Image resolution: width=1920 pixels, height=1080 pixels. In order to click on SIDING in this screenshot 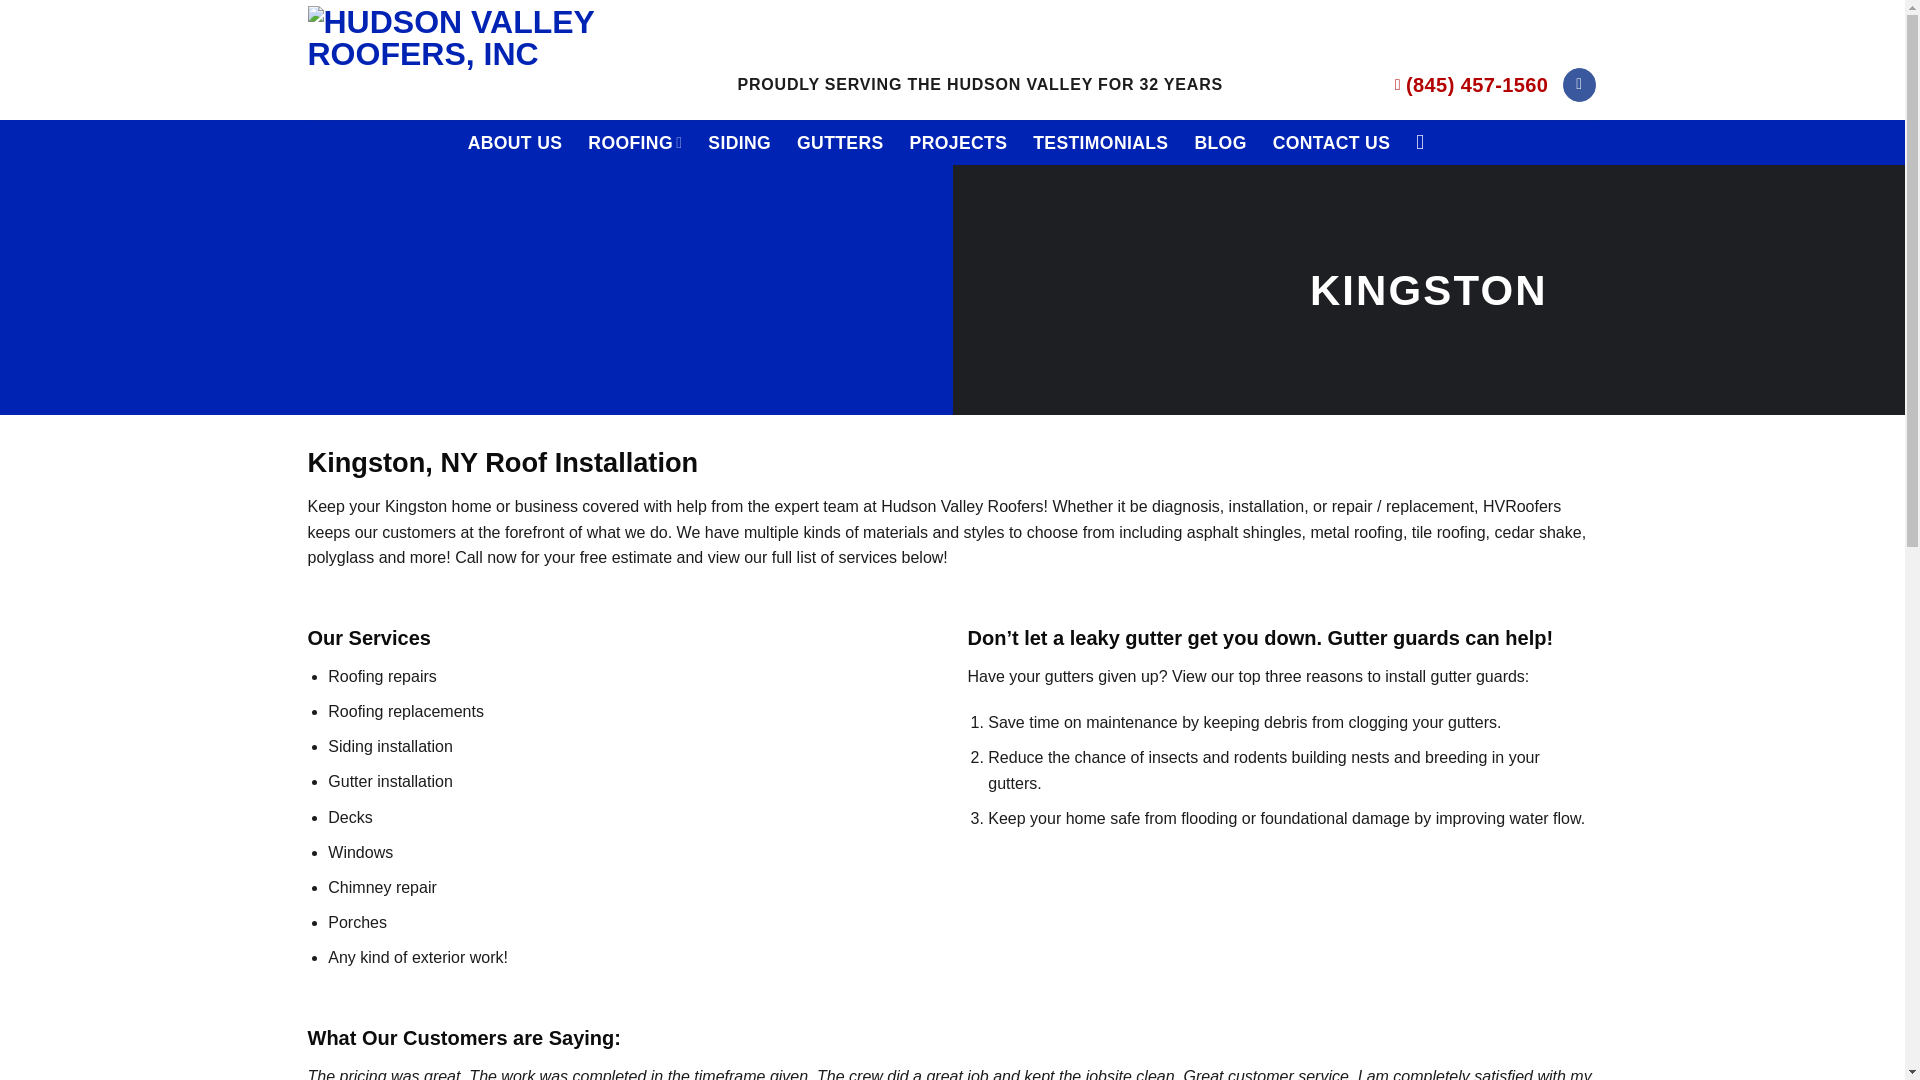, I will do `click(740, 142)`.